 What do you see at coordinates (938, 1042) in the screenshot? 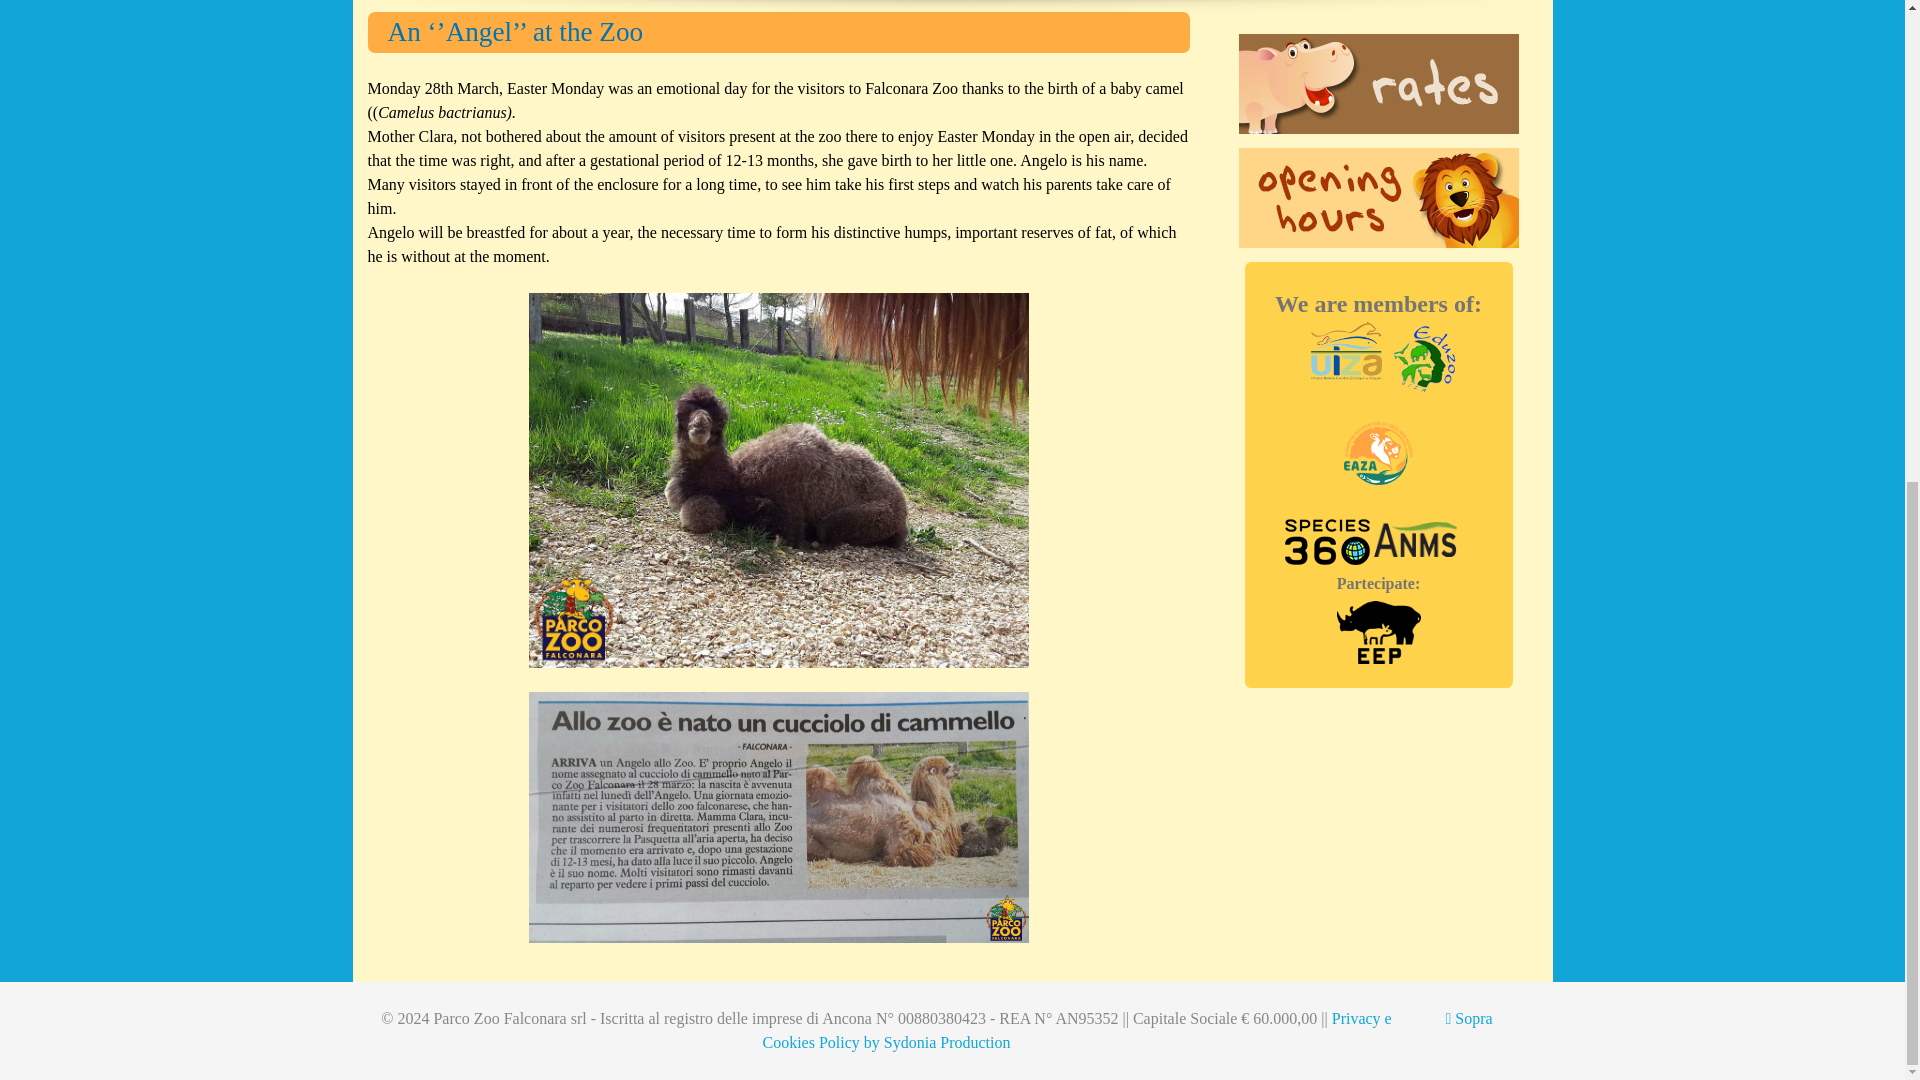
I see `Realizzazione siti internet by Sydonia Production` at bounding box center [938, 1042].